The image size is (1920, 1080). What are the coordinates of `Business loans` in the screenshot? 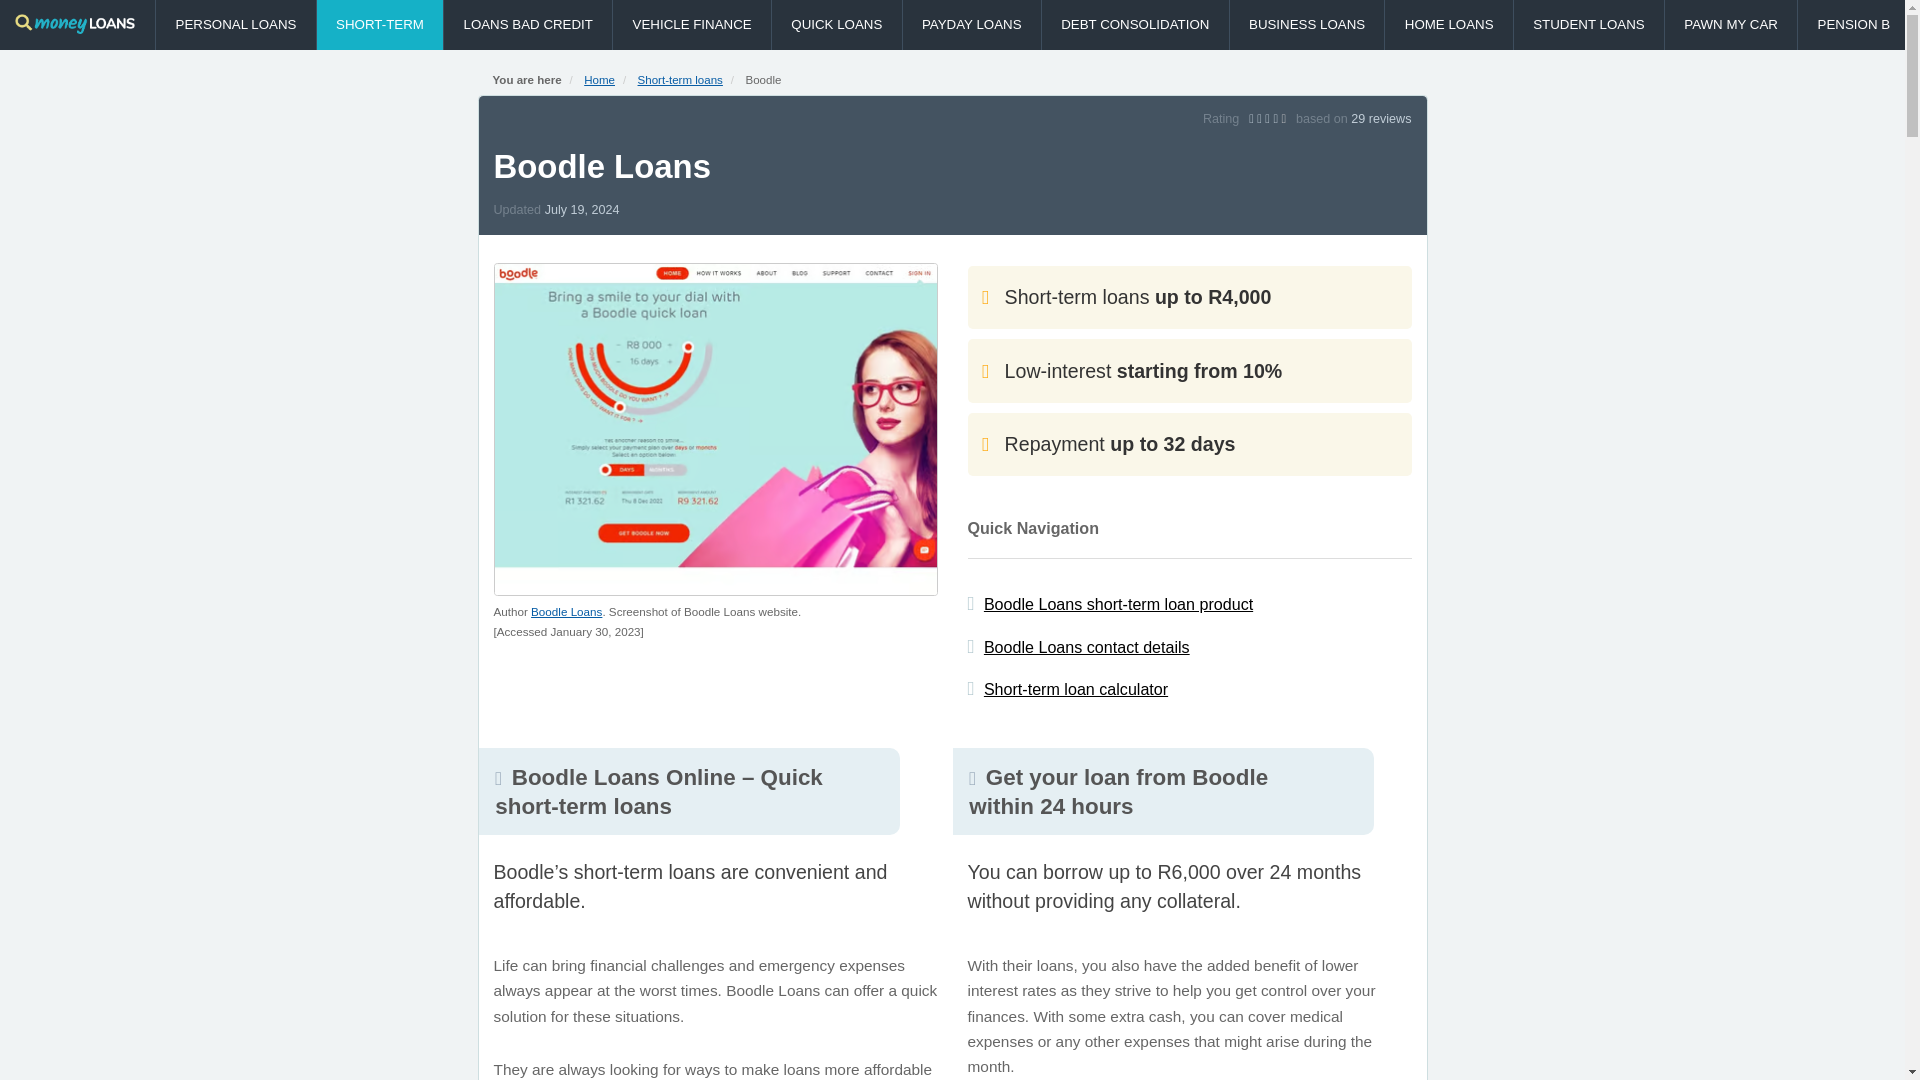 It's located at (1307, 24).